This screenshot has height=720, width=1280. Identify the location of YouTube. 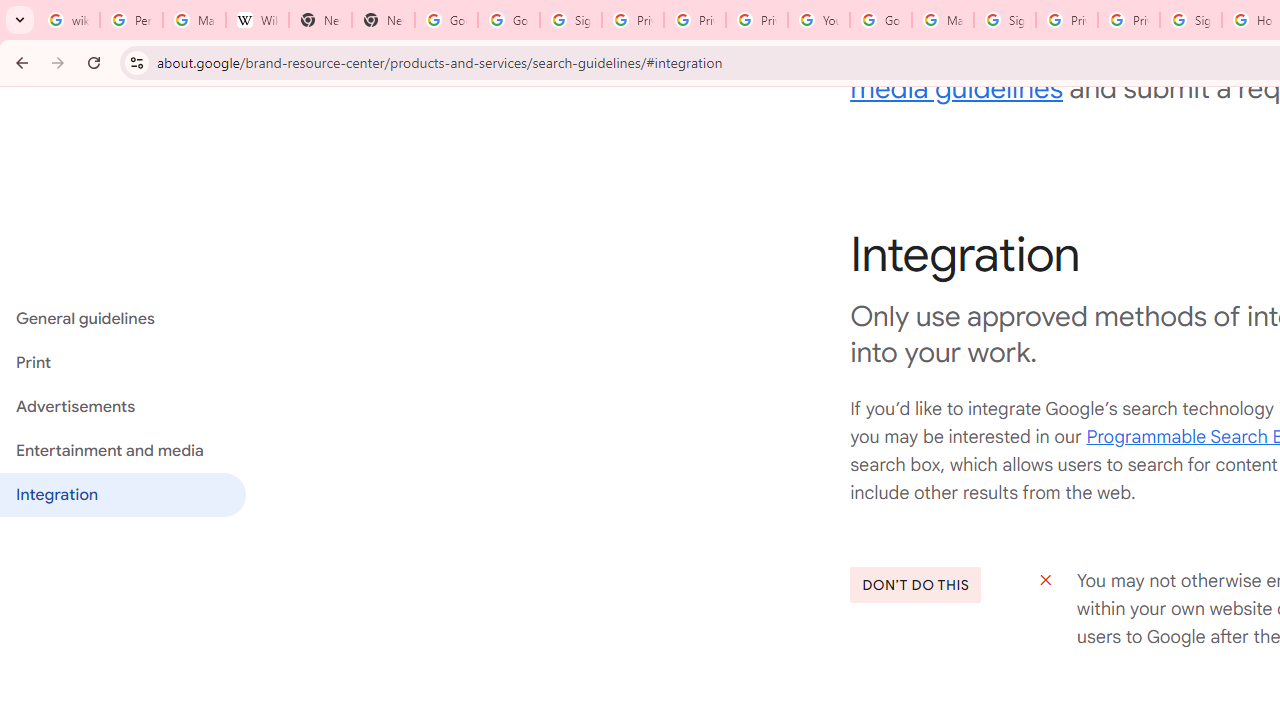
(818, 20).